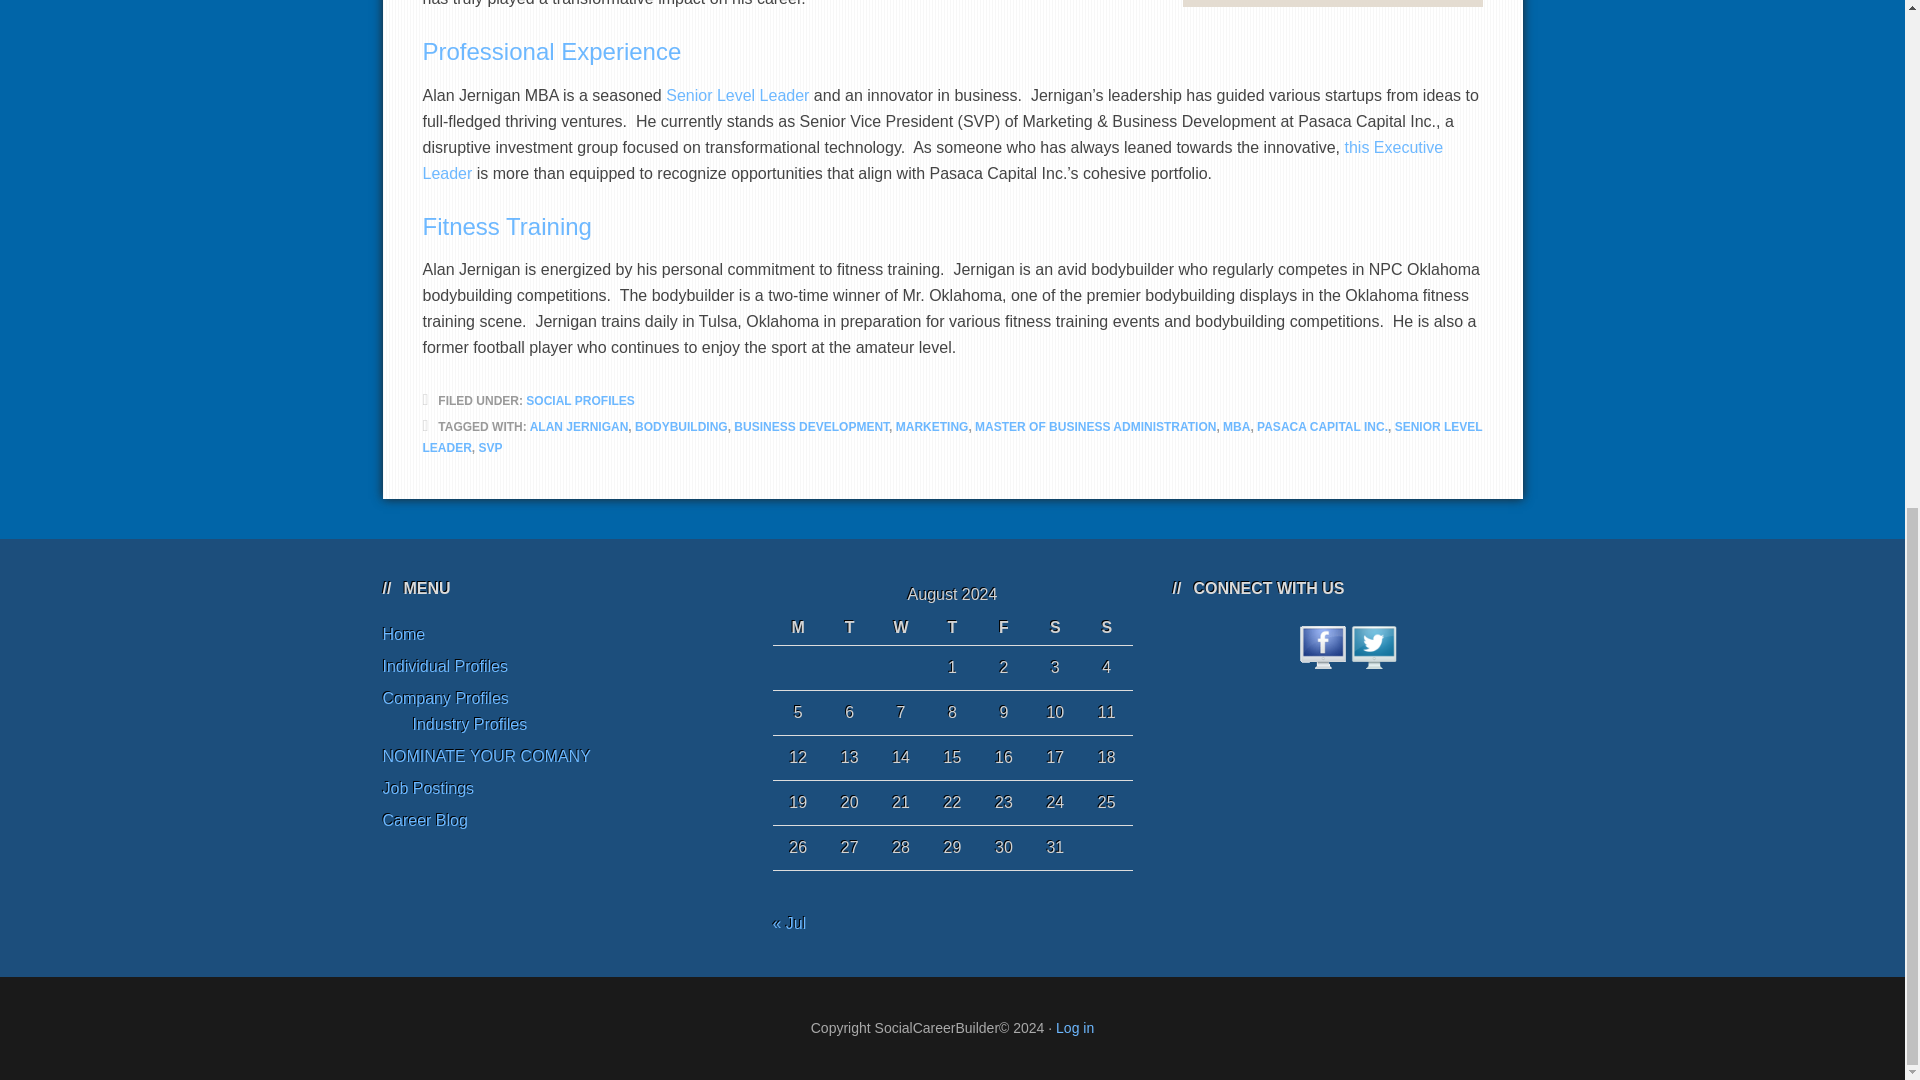 The width and height of the screenshot is (1920, 1080). I want to click on BUSINESS DEVELOPMENT, so click(810, 427).